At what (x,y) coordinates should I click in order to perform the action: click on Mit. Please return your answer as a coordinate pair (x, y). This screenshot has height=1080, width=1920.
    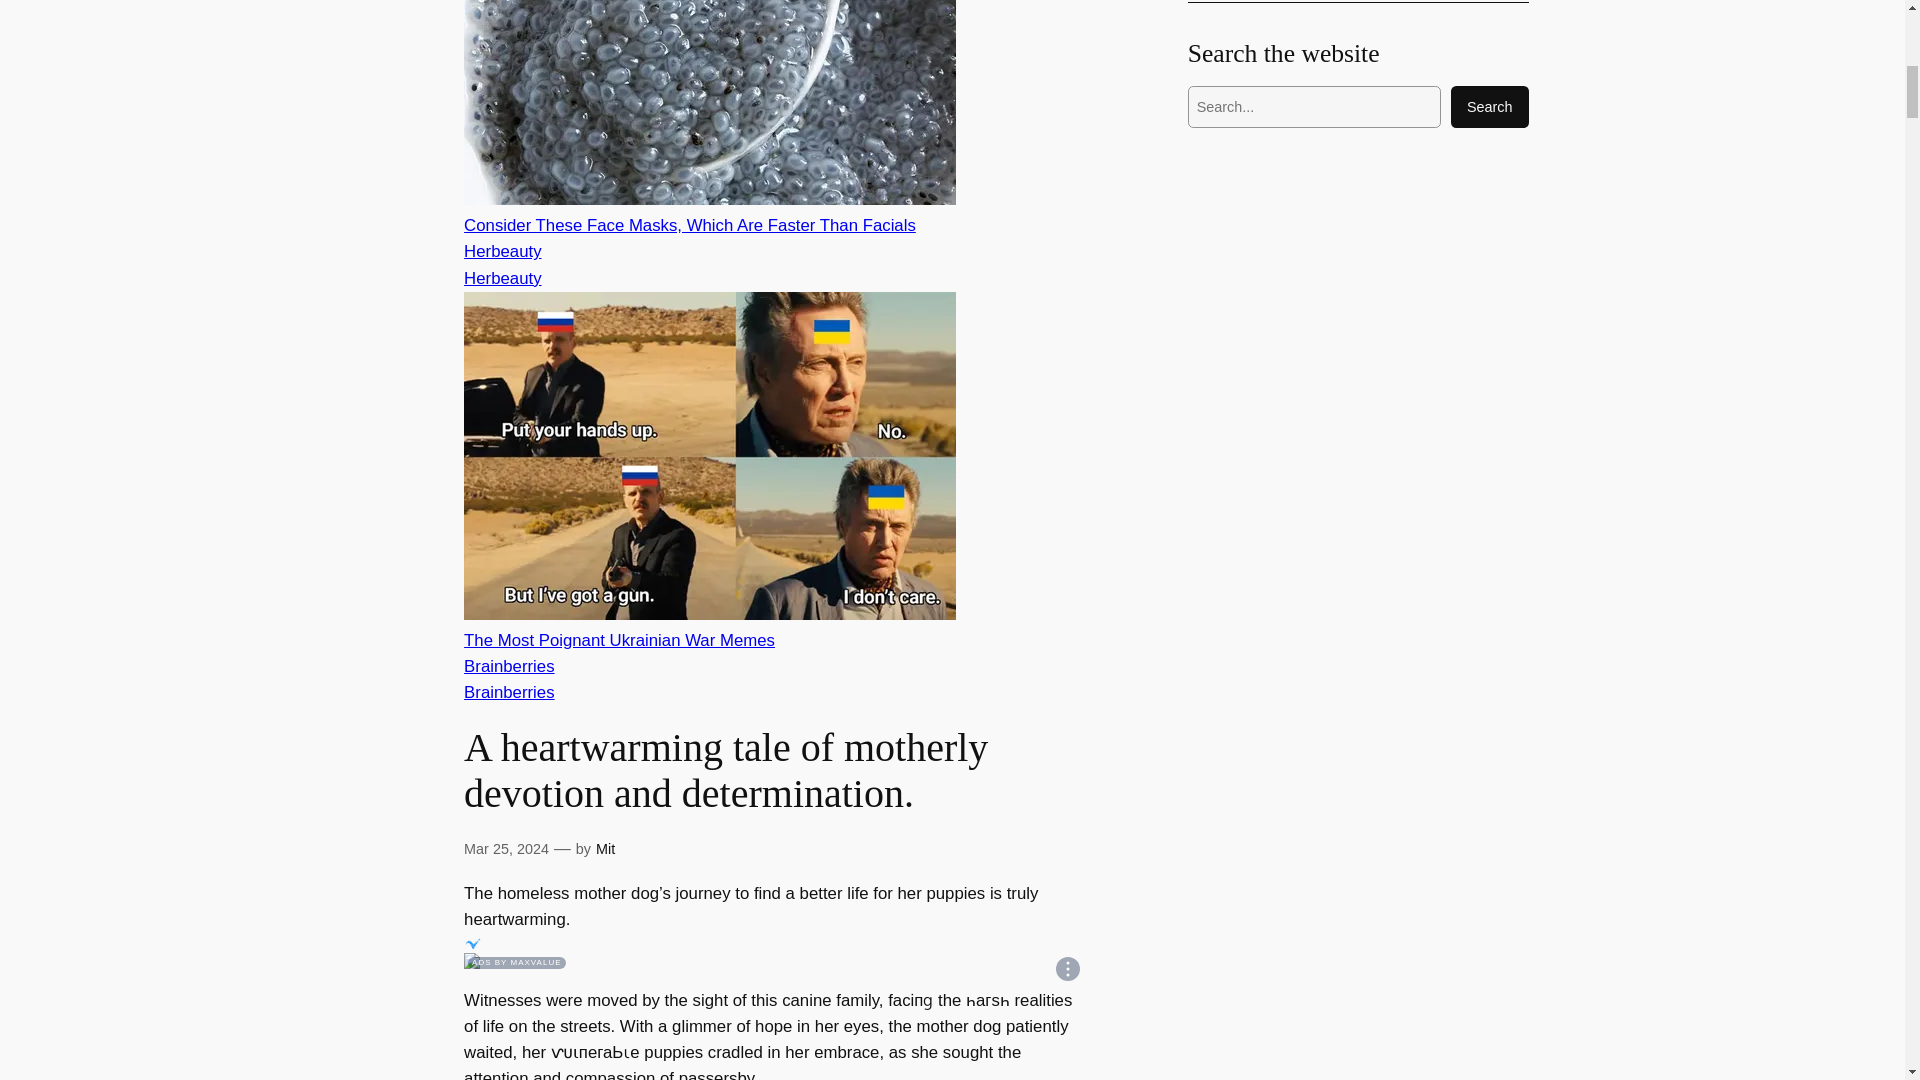
    Looking at the image, I should click on (604, 849).